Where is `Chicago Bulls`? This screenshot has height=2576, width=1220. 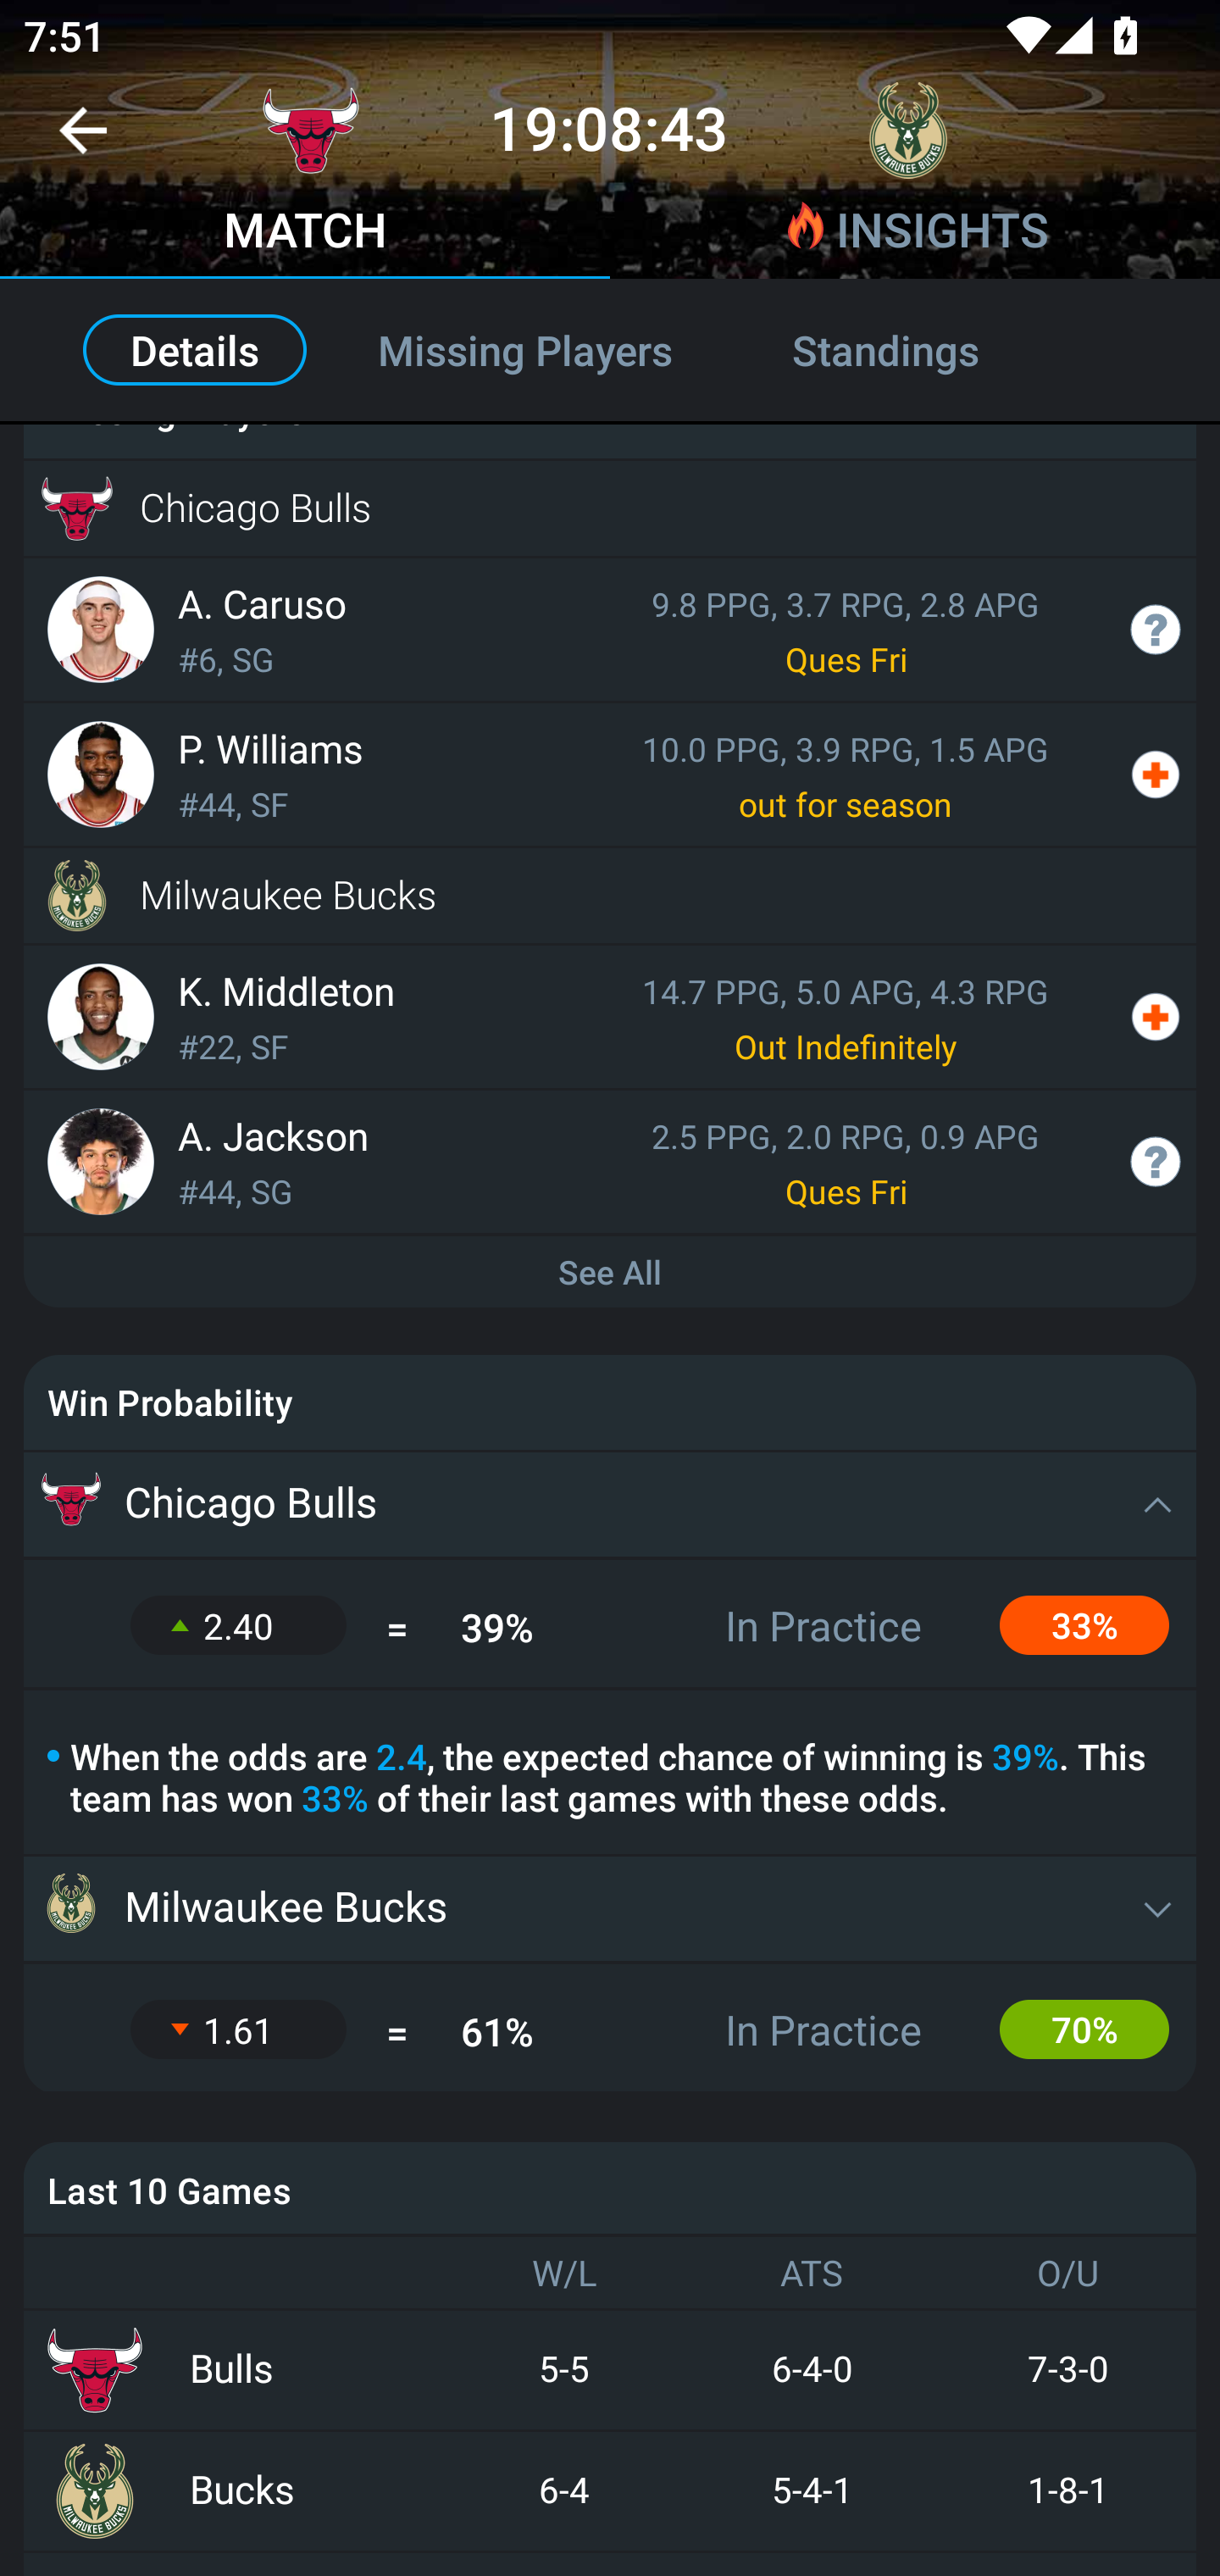 Chicago Bulls is located at coordinates (610, 1504).